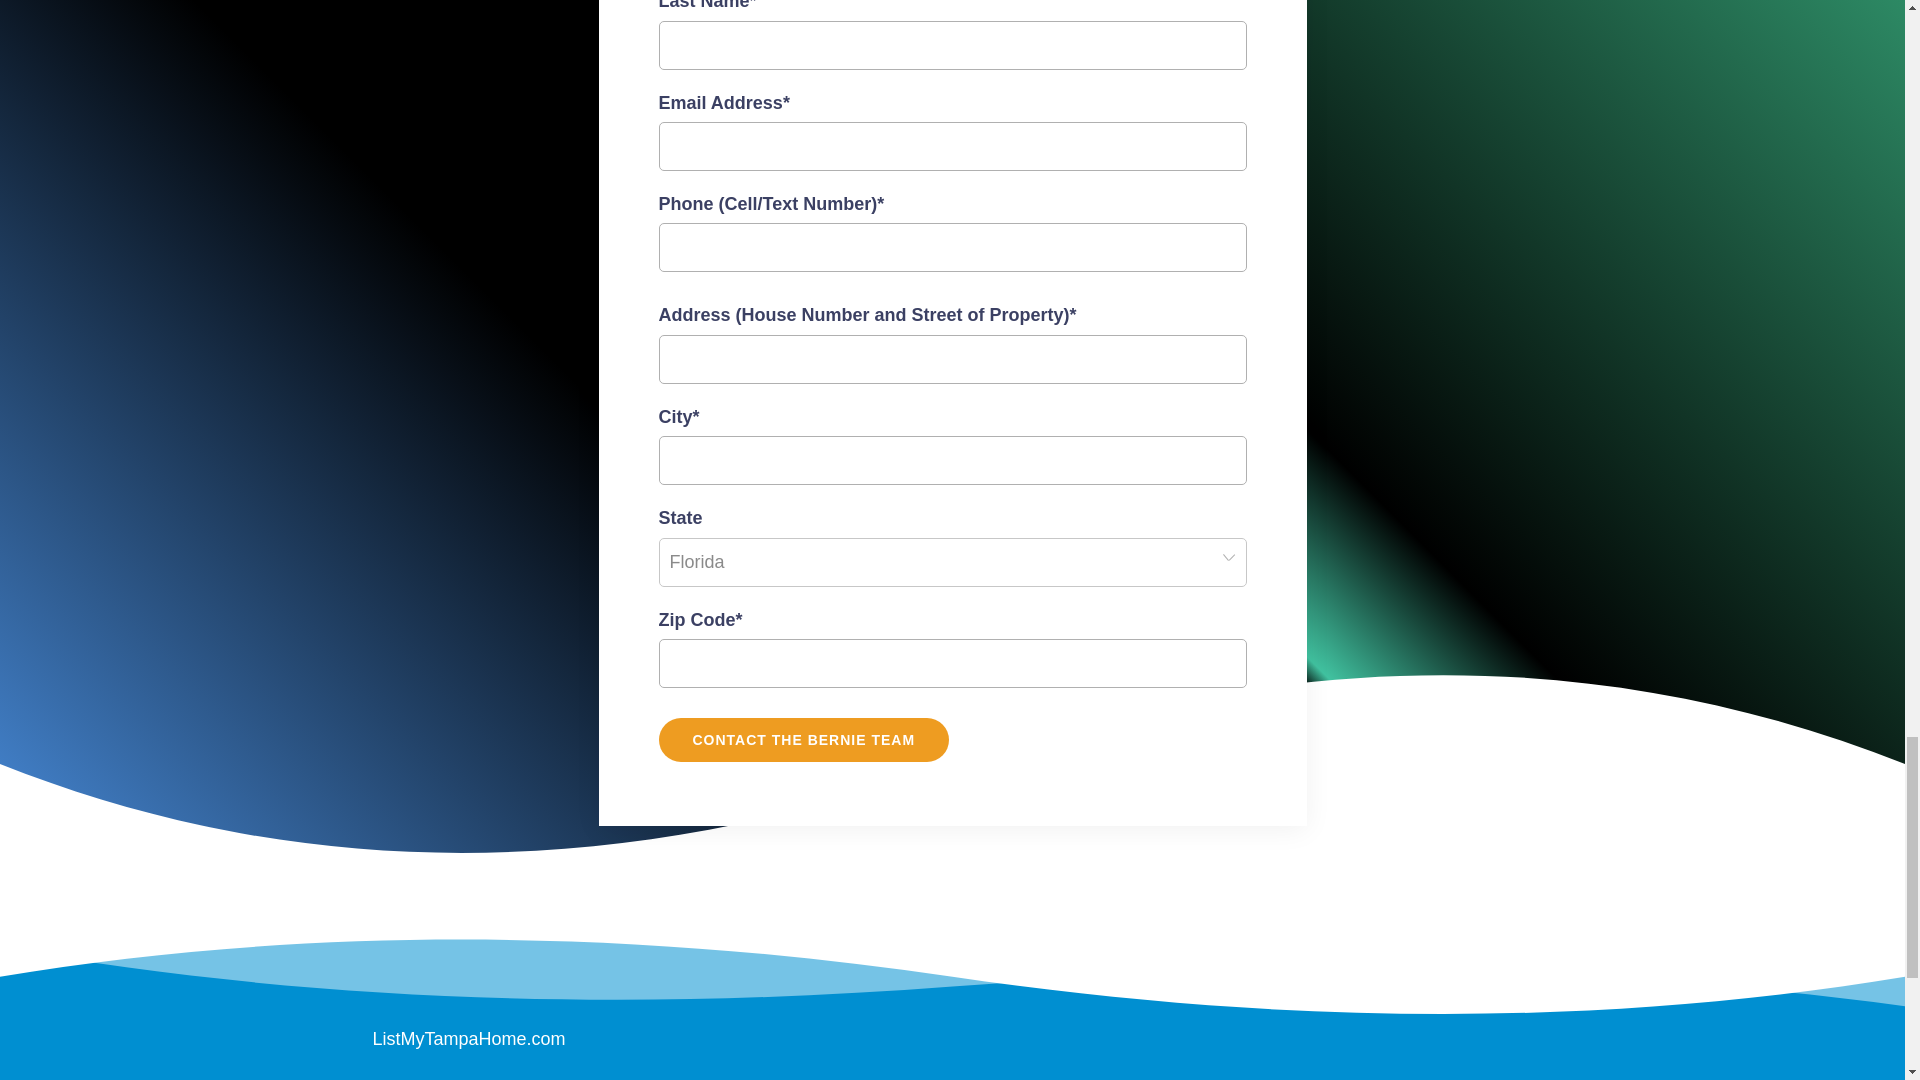 The image size is (1920, 1080). Describe the element at coordinates (468, 1038) in the screenshot. I see `ListMyTampaHome.com` at that location.